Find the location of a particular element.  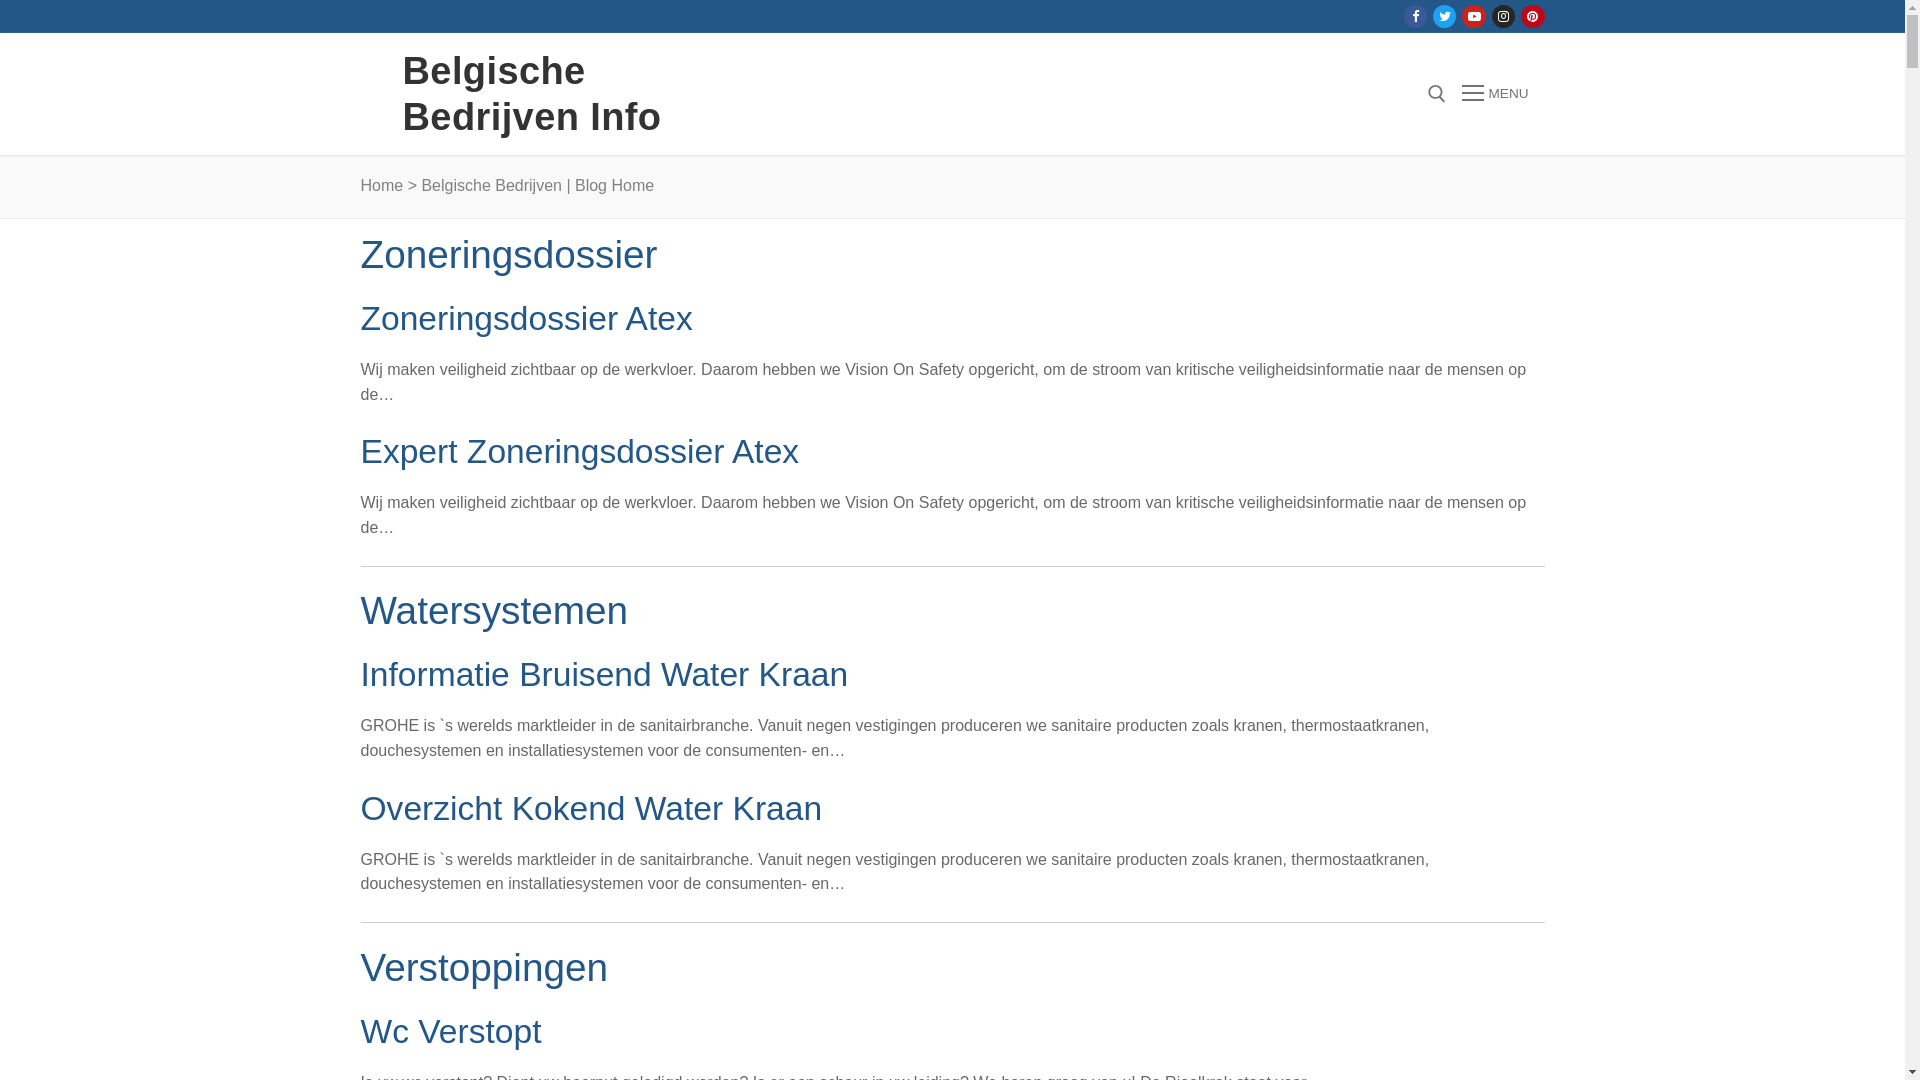

Verstoppingen is located at coordinates (484, 968).